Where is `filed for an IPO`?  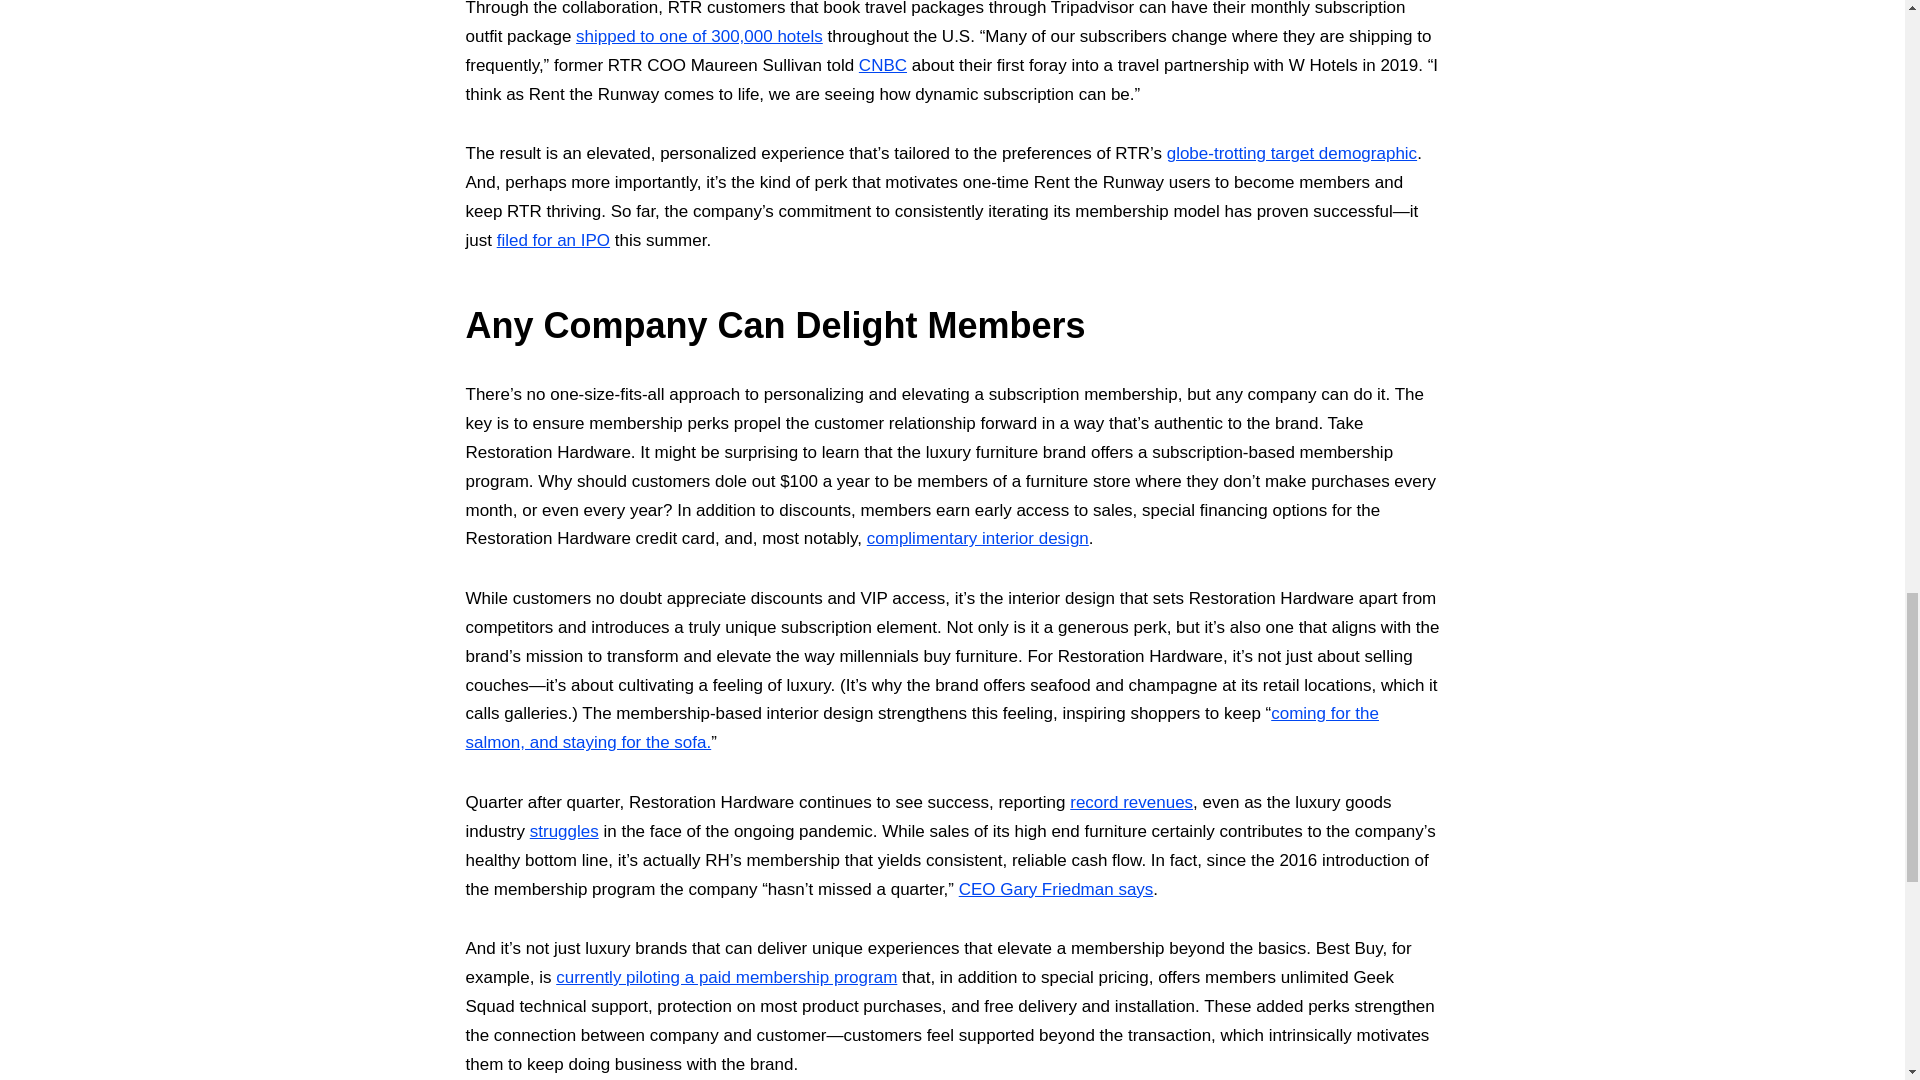 filed for an IPO is located at coordinates (554, 240).